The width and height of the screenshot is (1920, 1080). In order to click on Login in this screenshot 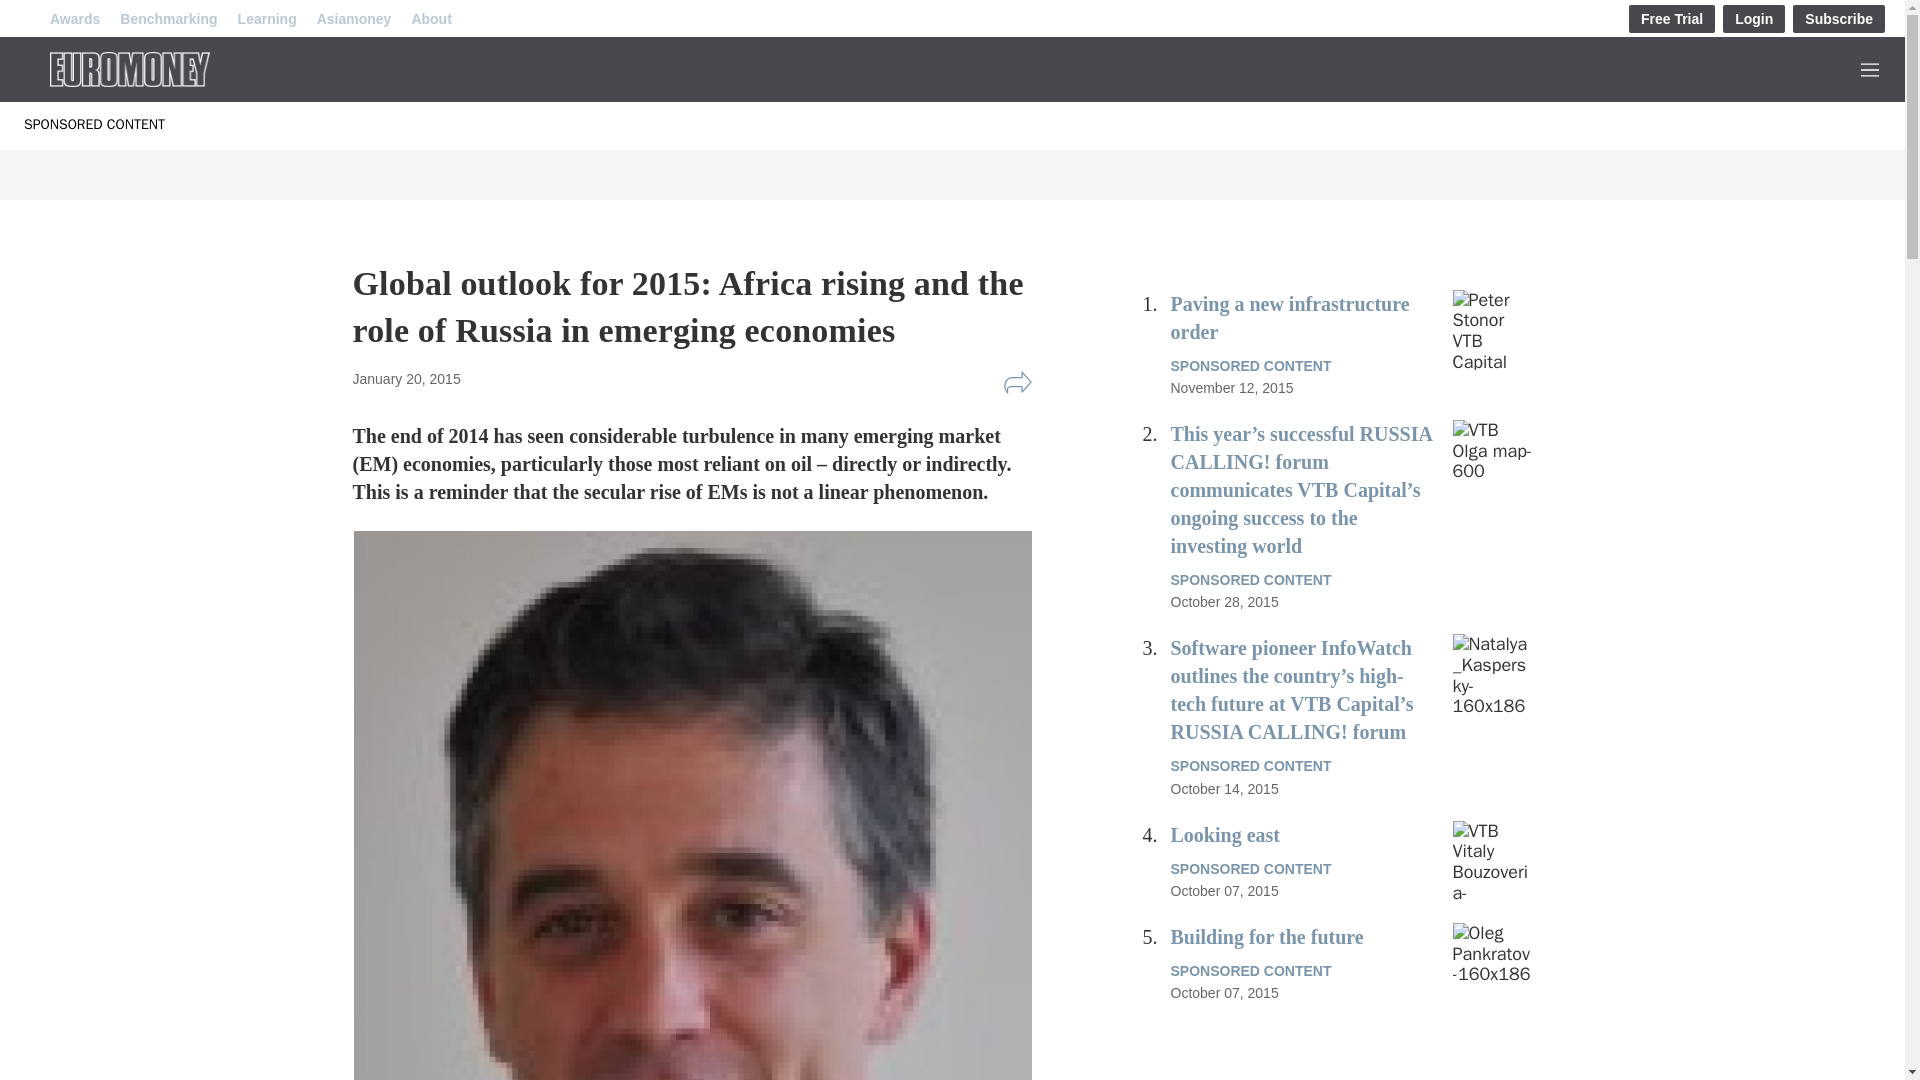, I will do `click(1754, 18)`.